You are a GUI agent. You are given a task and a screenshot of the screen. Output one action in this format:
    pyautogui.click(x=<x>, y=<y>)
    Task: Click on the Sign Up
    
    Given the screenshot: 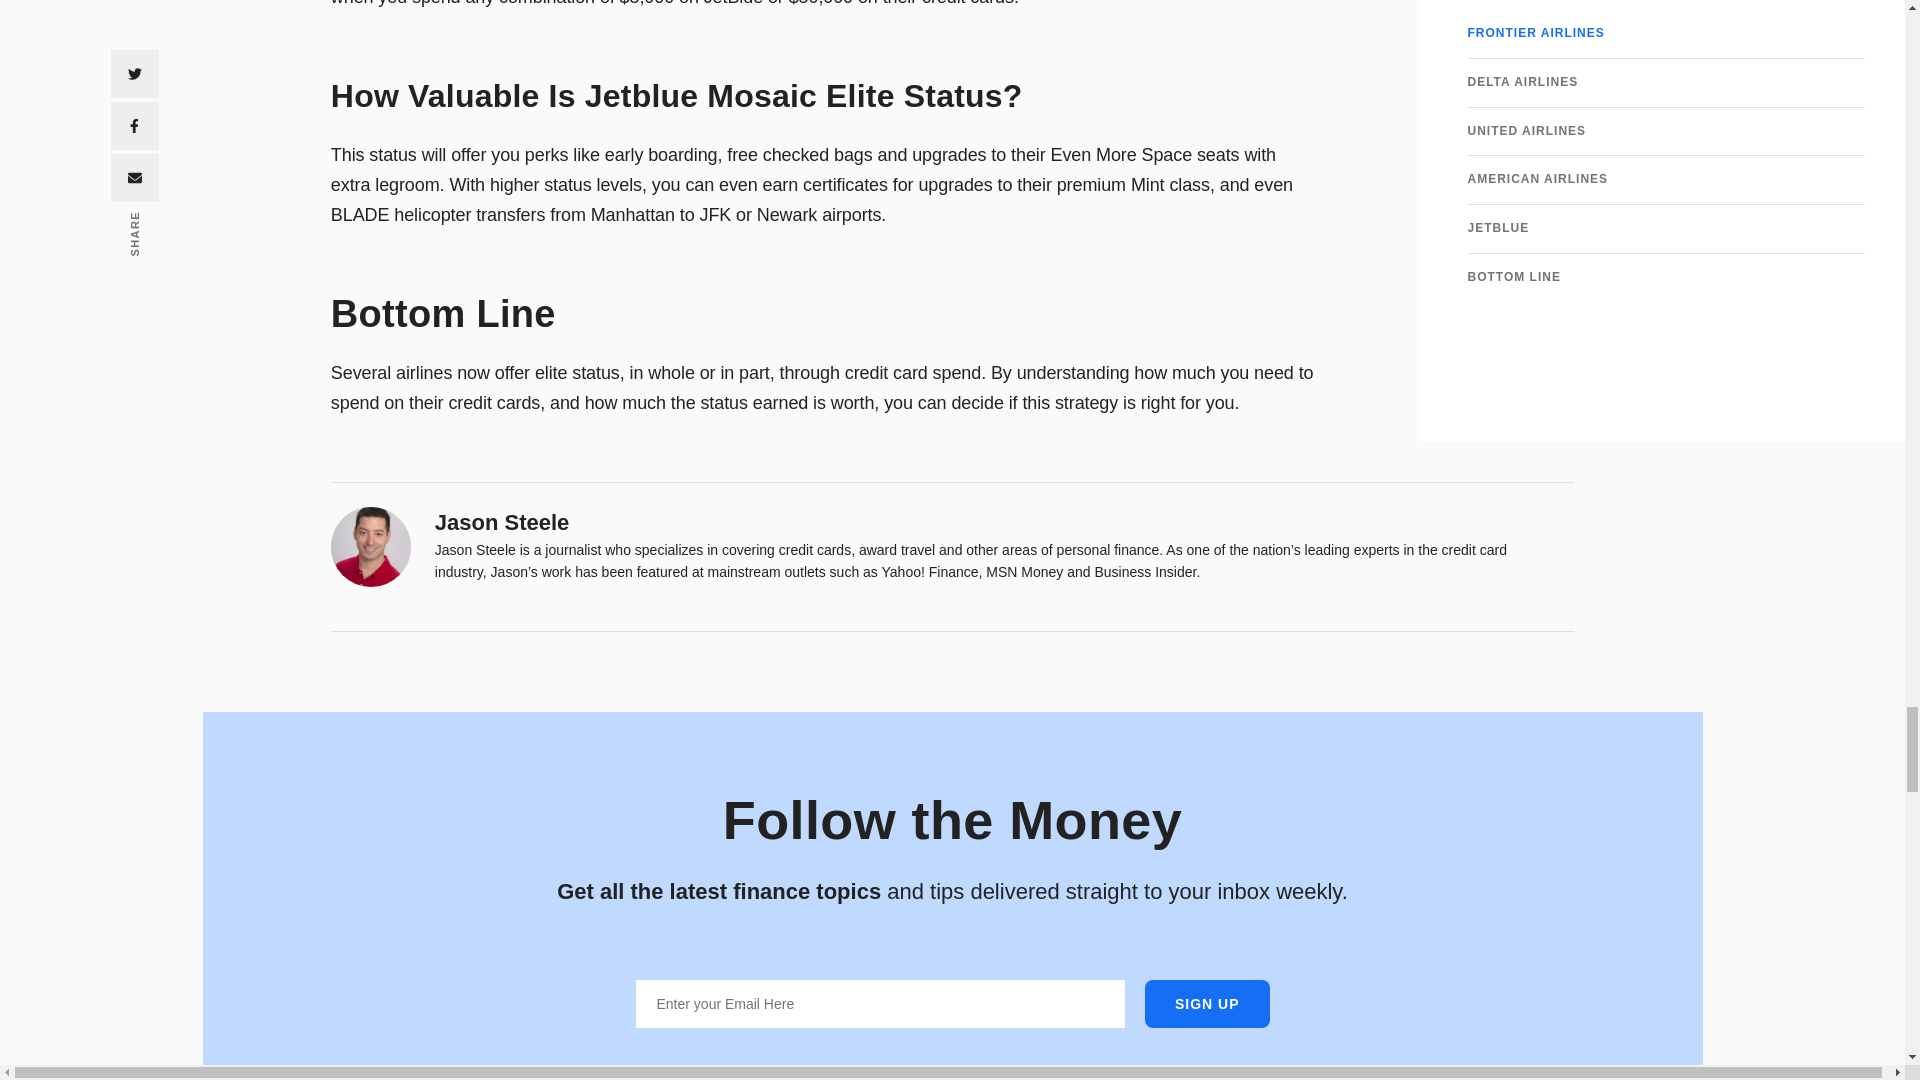 What is the action you would take?
    pyautogui.click(x=1206, y=1004)
    